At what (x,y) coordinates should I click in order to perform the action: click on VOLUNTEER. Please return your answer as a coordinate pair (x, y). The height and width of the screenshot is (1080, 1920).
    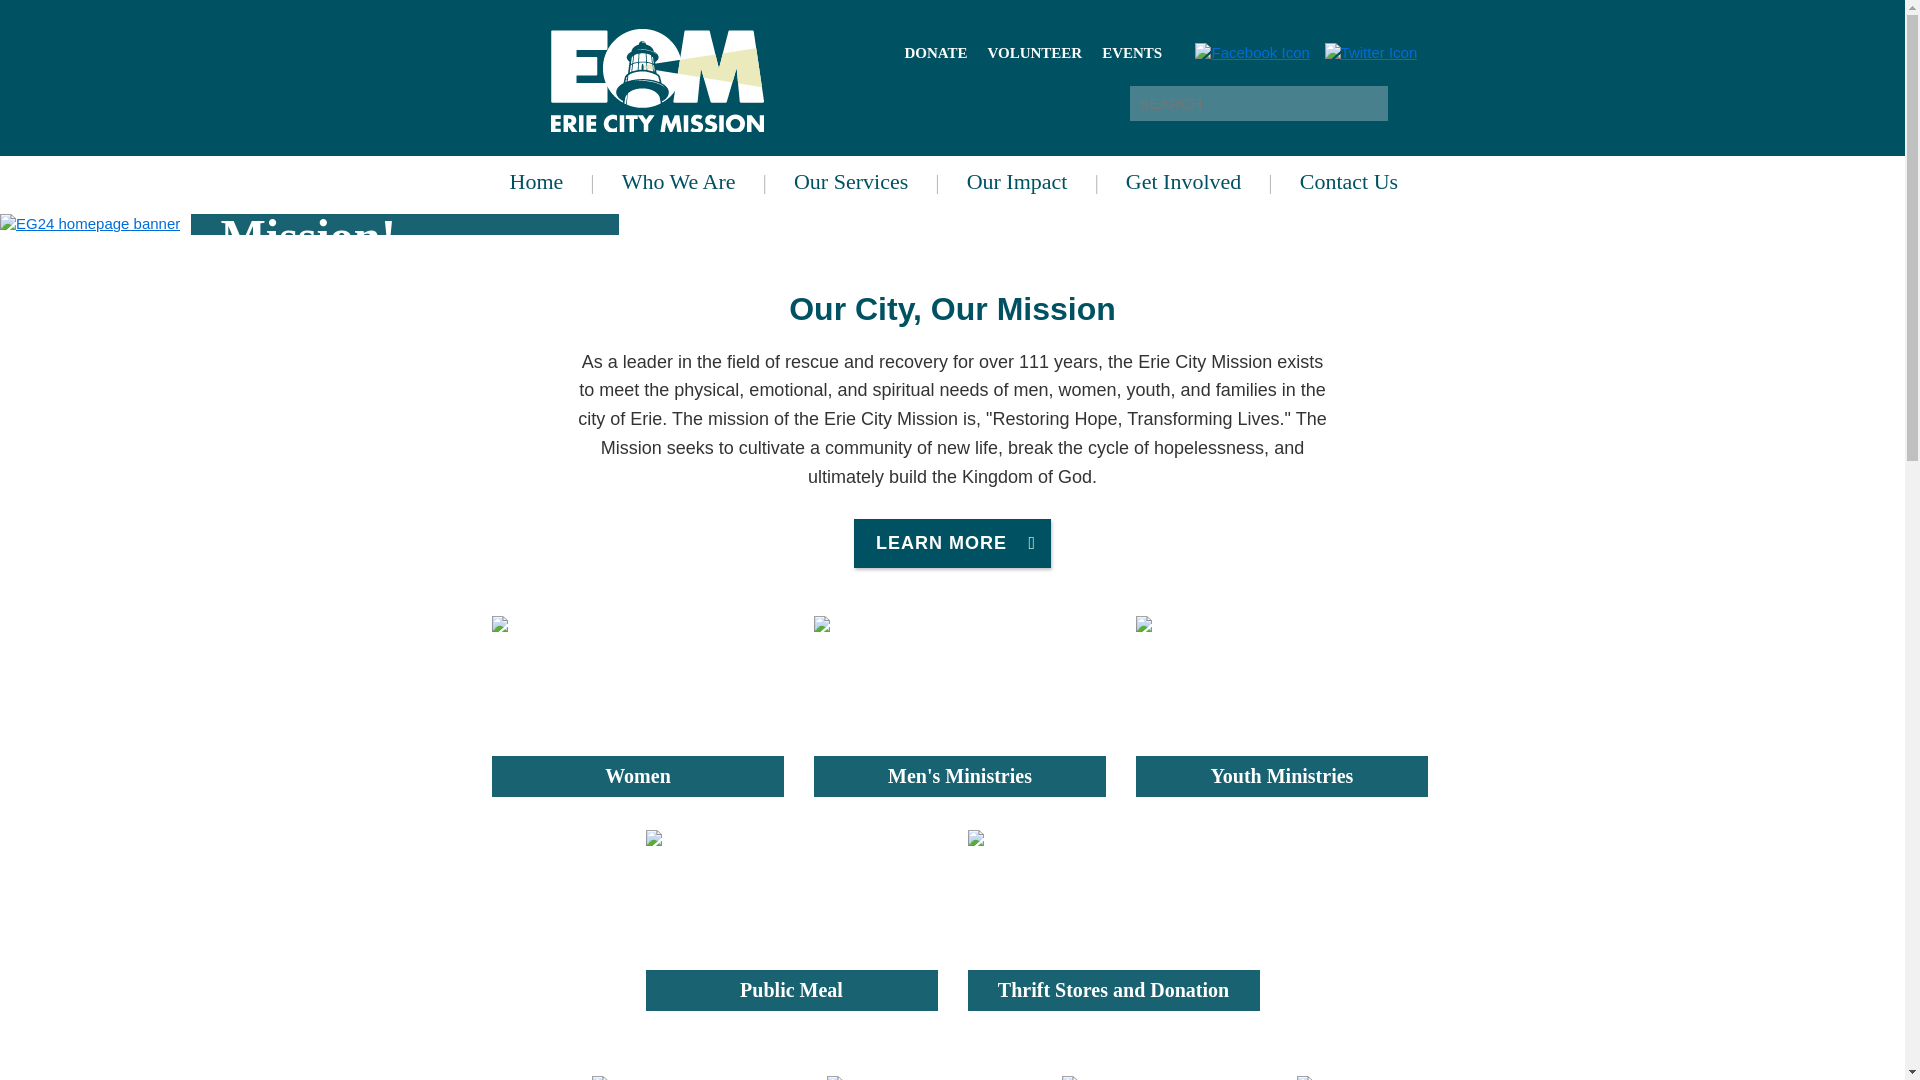
    Looking at the image, I should click on (1034, 52).